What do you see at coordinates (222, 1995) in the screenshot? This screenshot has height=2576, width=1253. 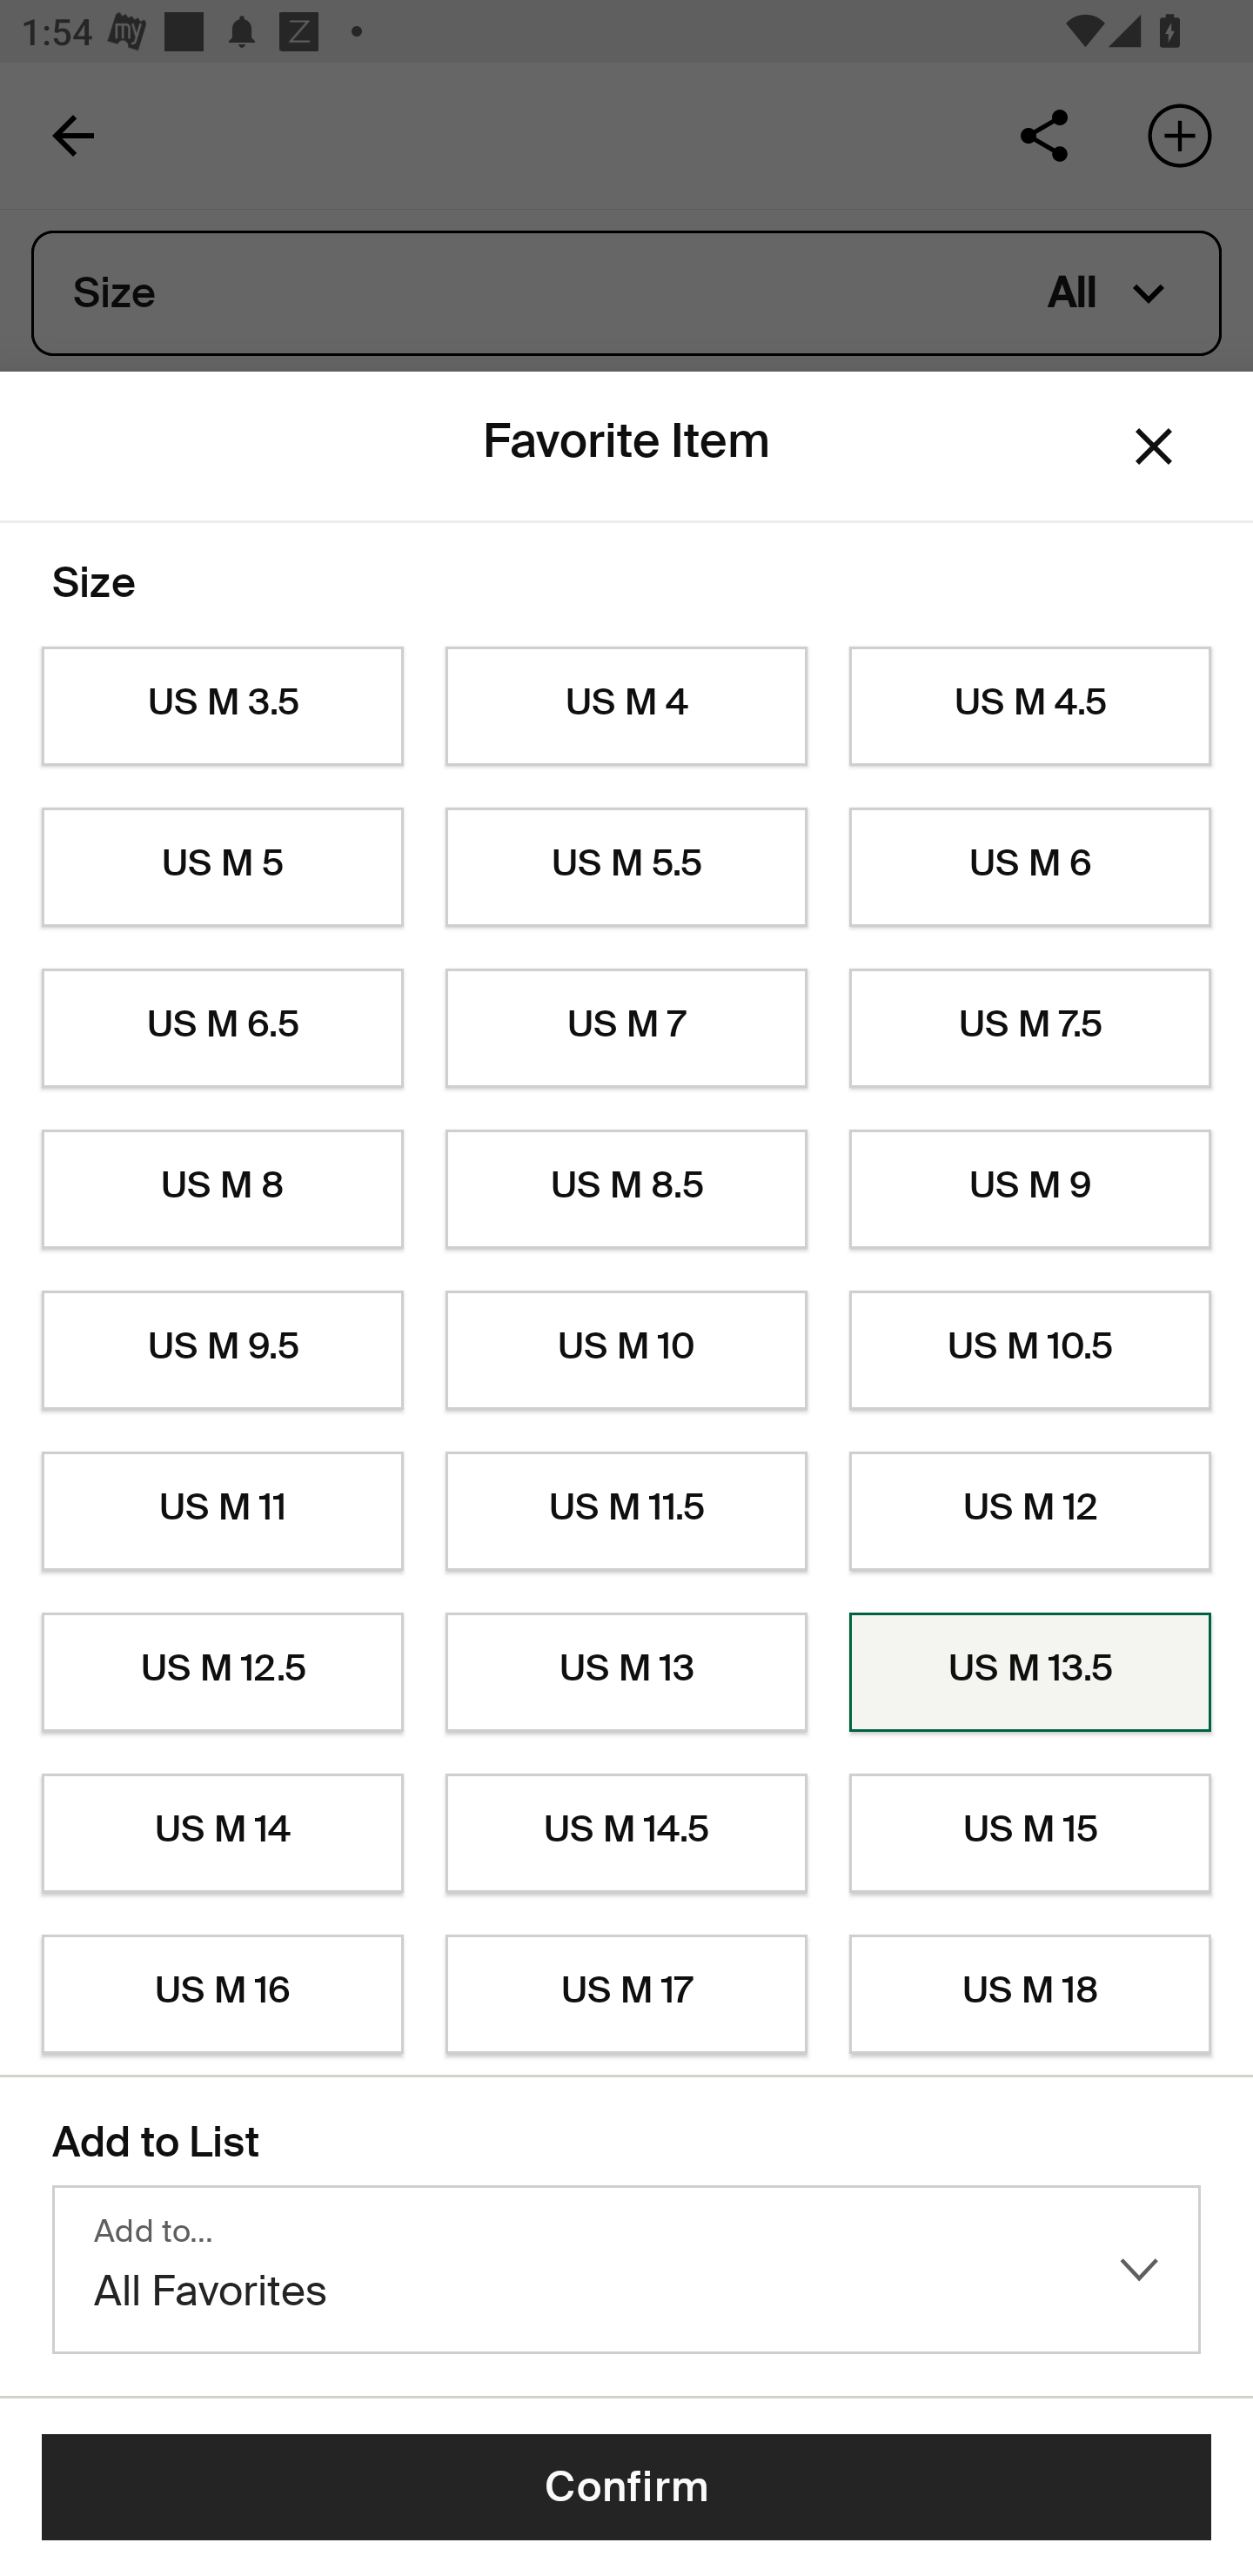 I see `US M 16` at bounding box center [222, 1995].